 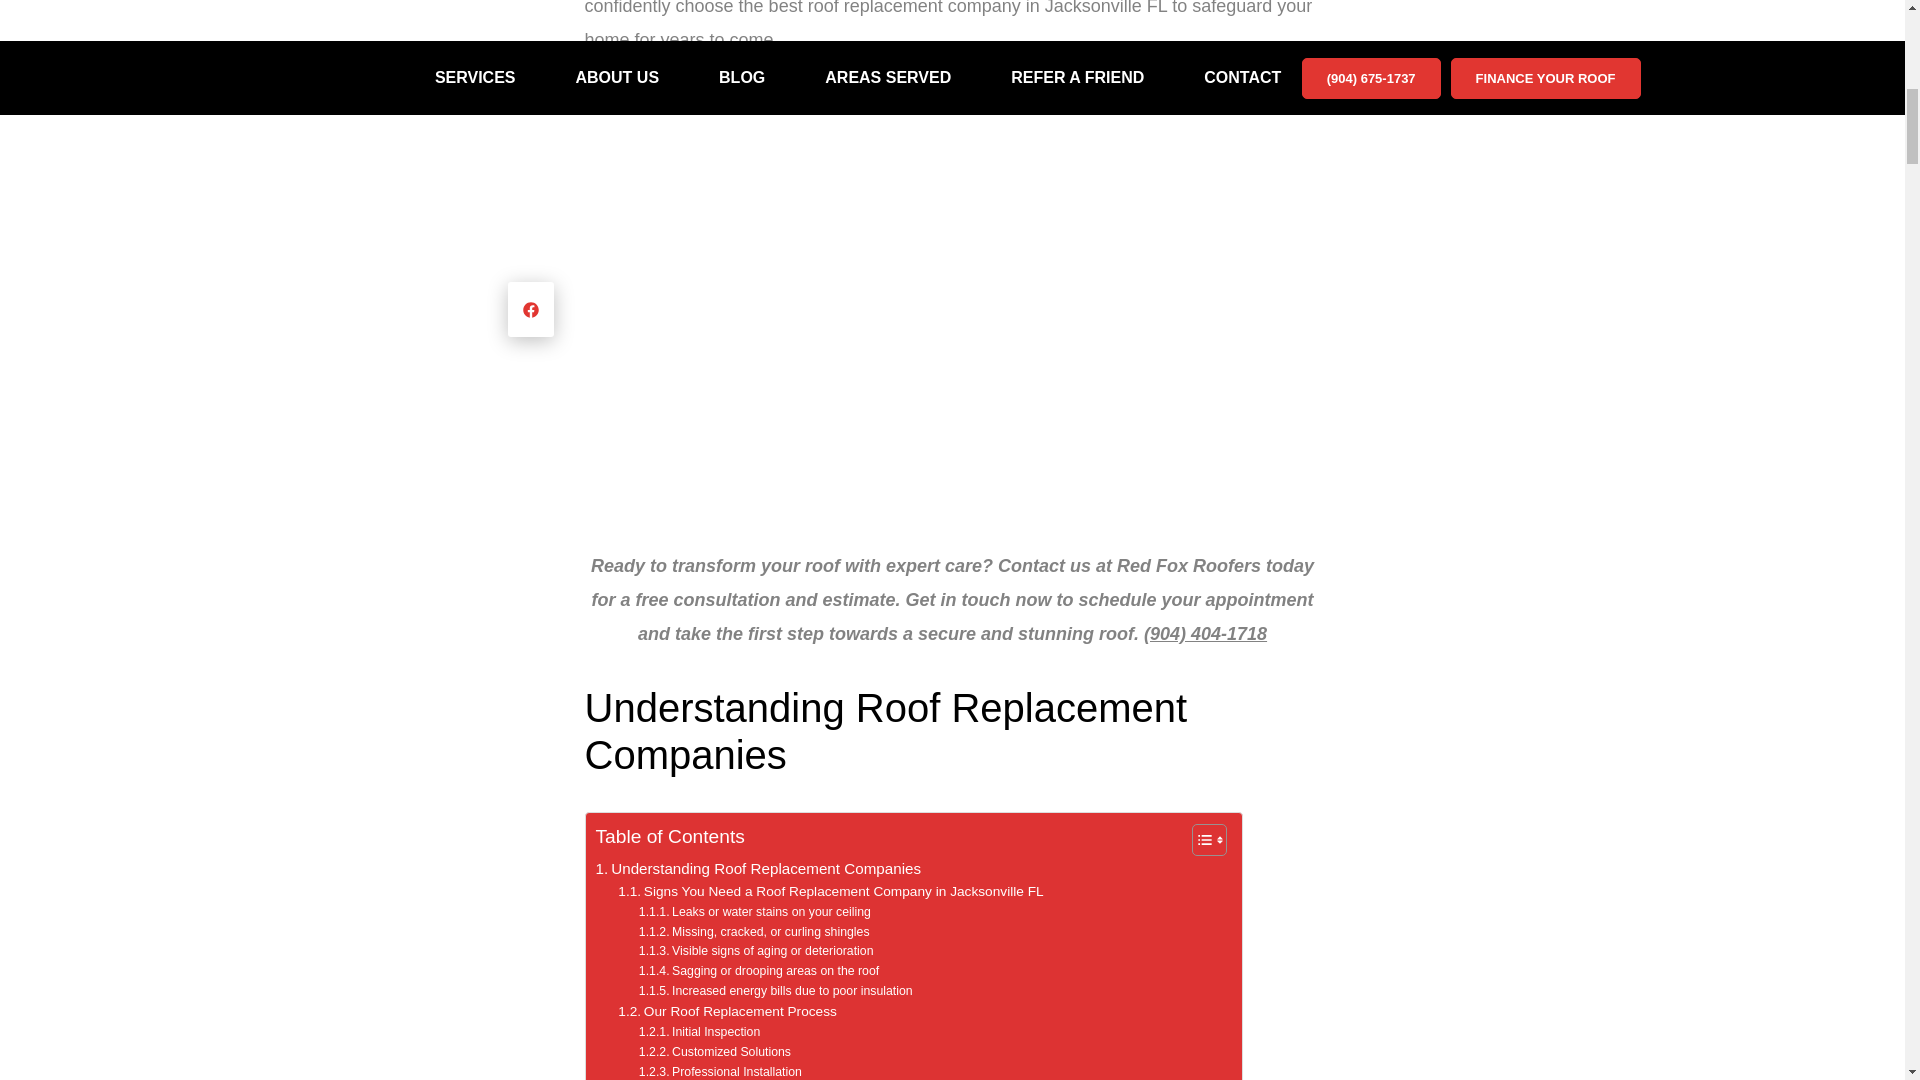 I want to click on Leaks or water stains on your ceiling, so click(x=755, y=912).